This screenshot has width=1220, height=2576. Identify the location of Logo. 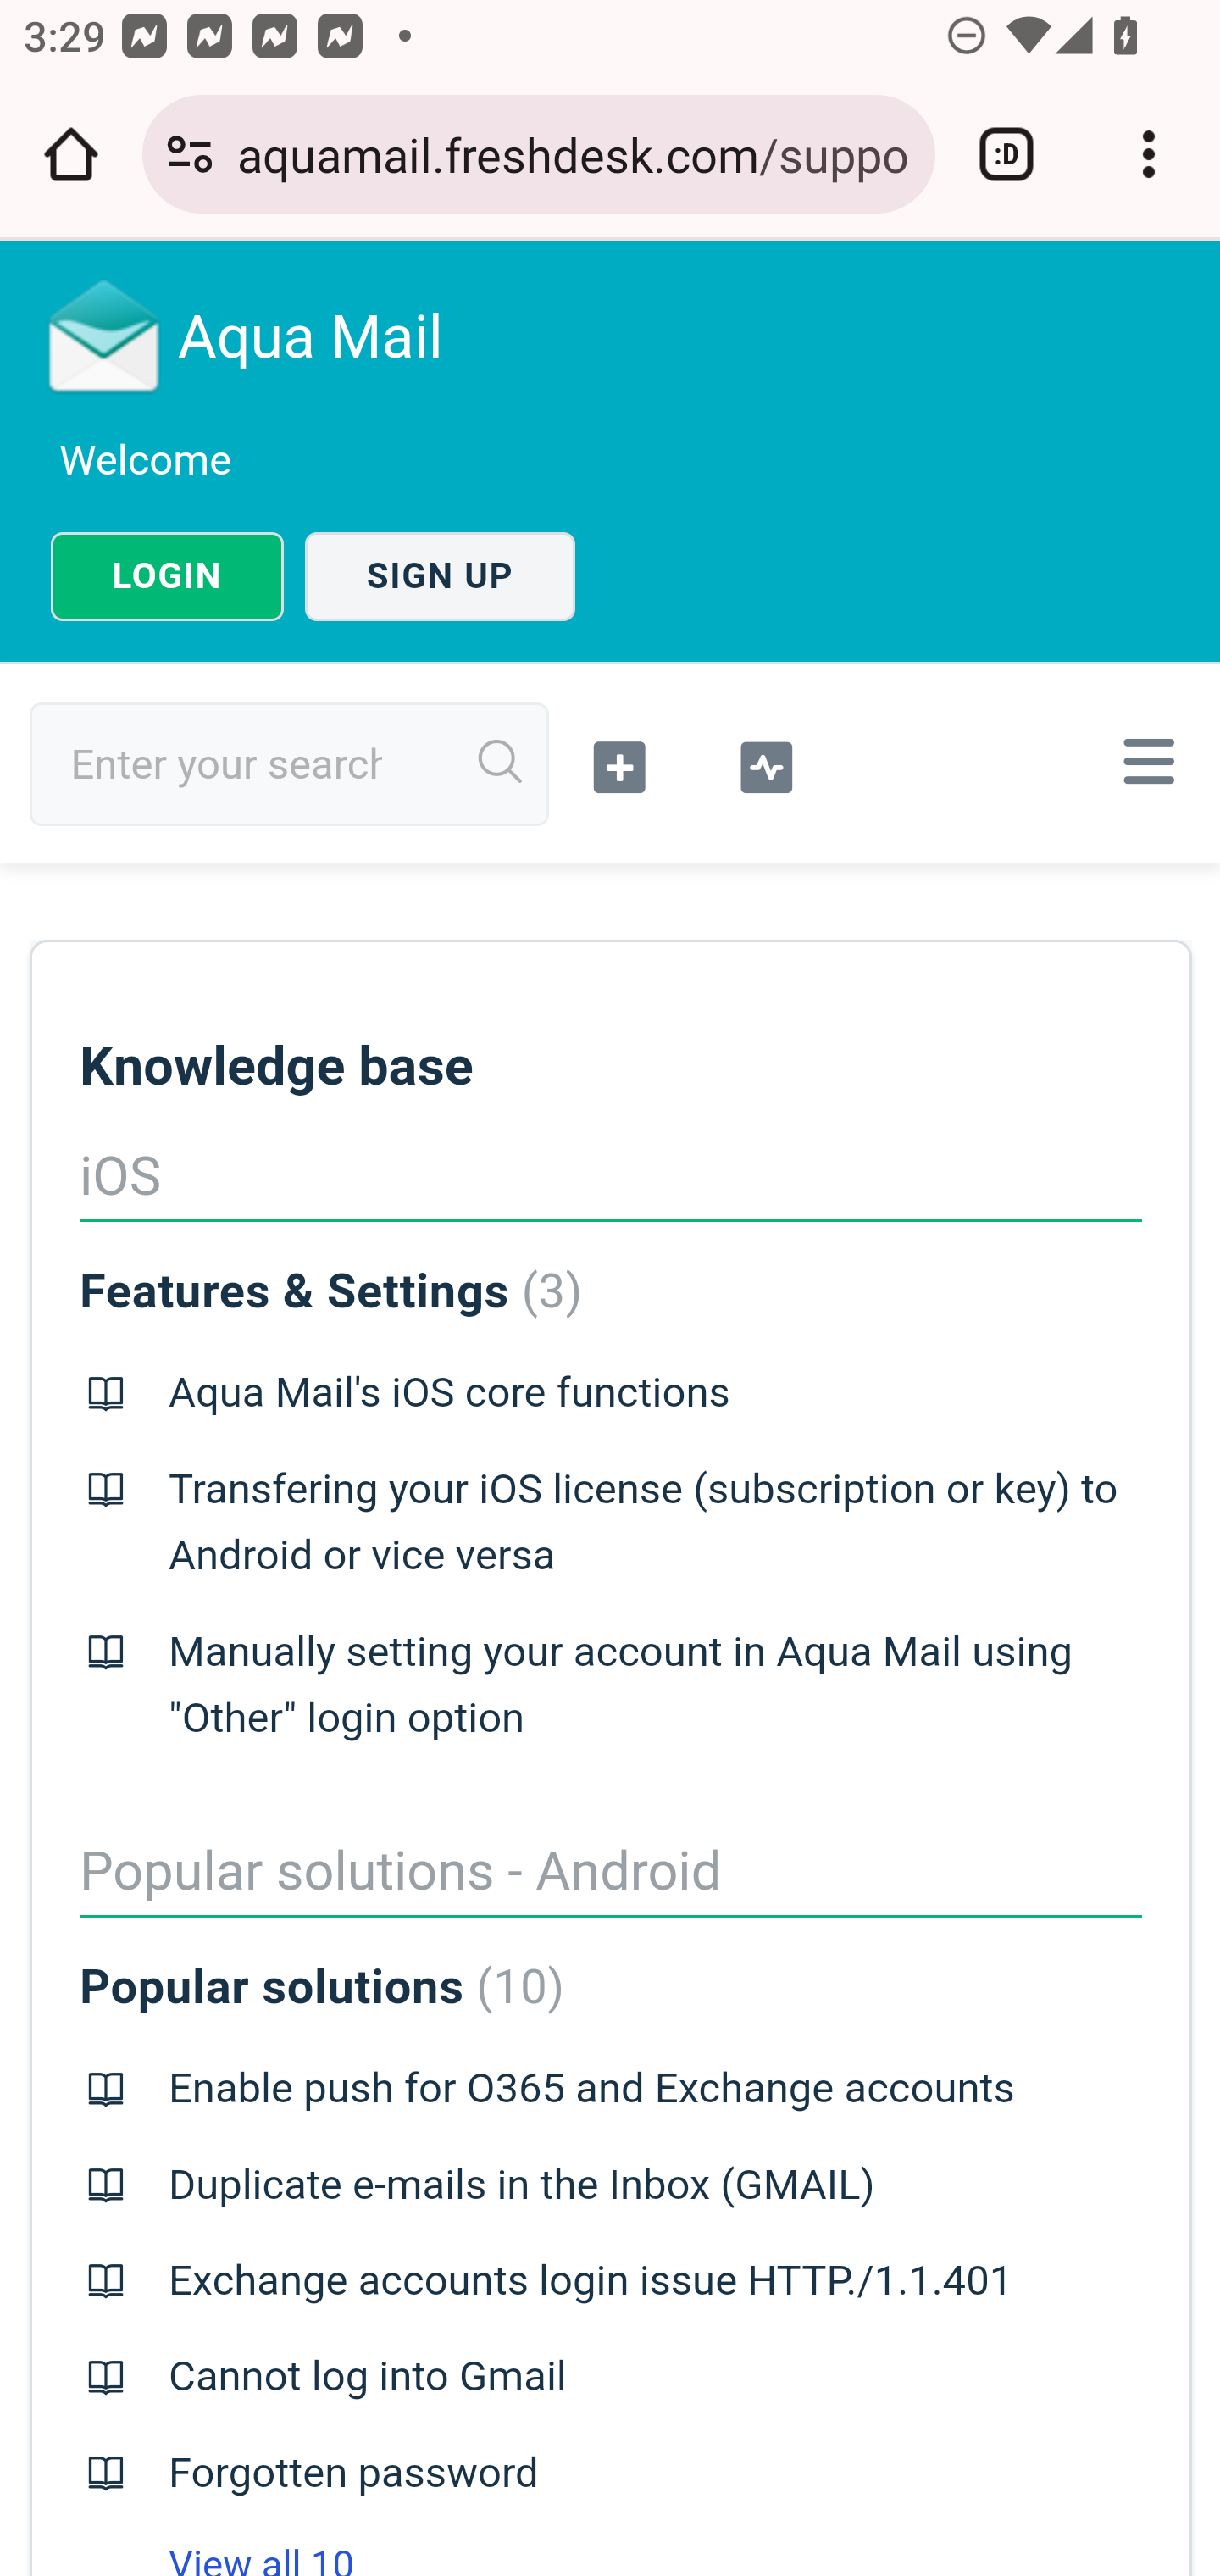
(105, 336).